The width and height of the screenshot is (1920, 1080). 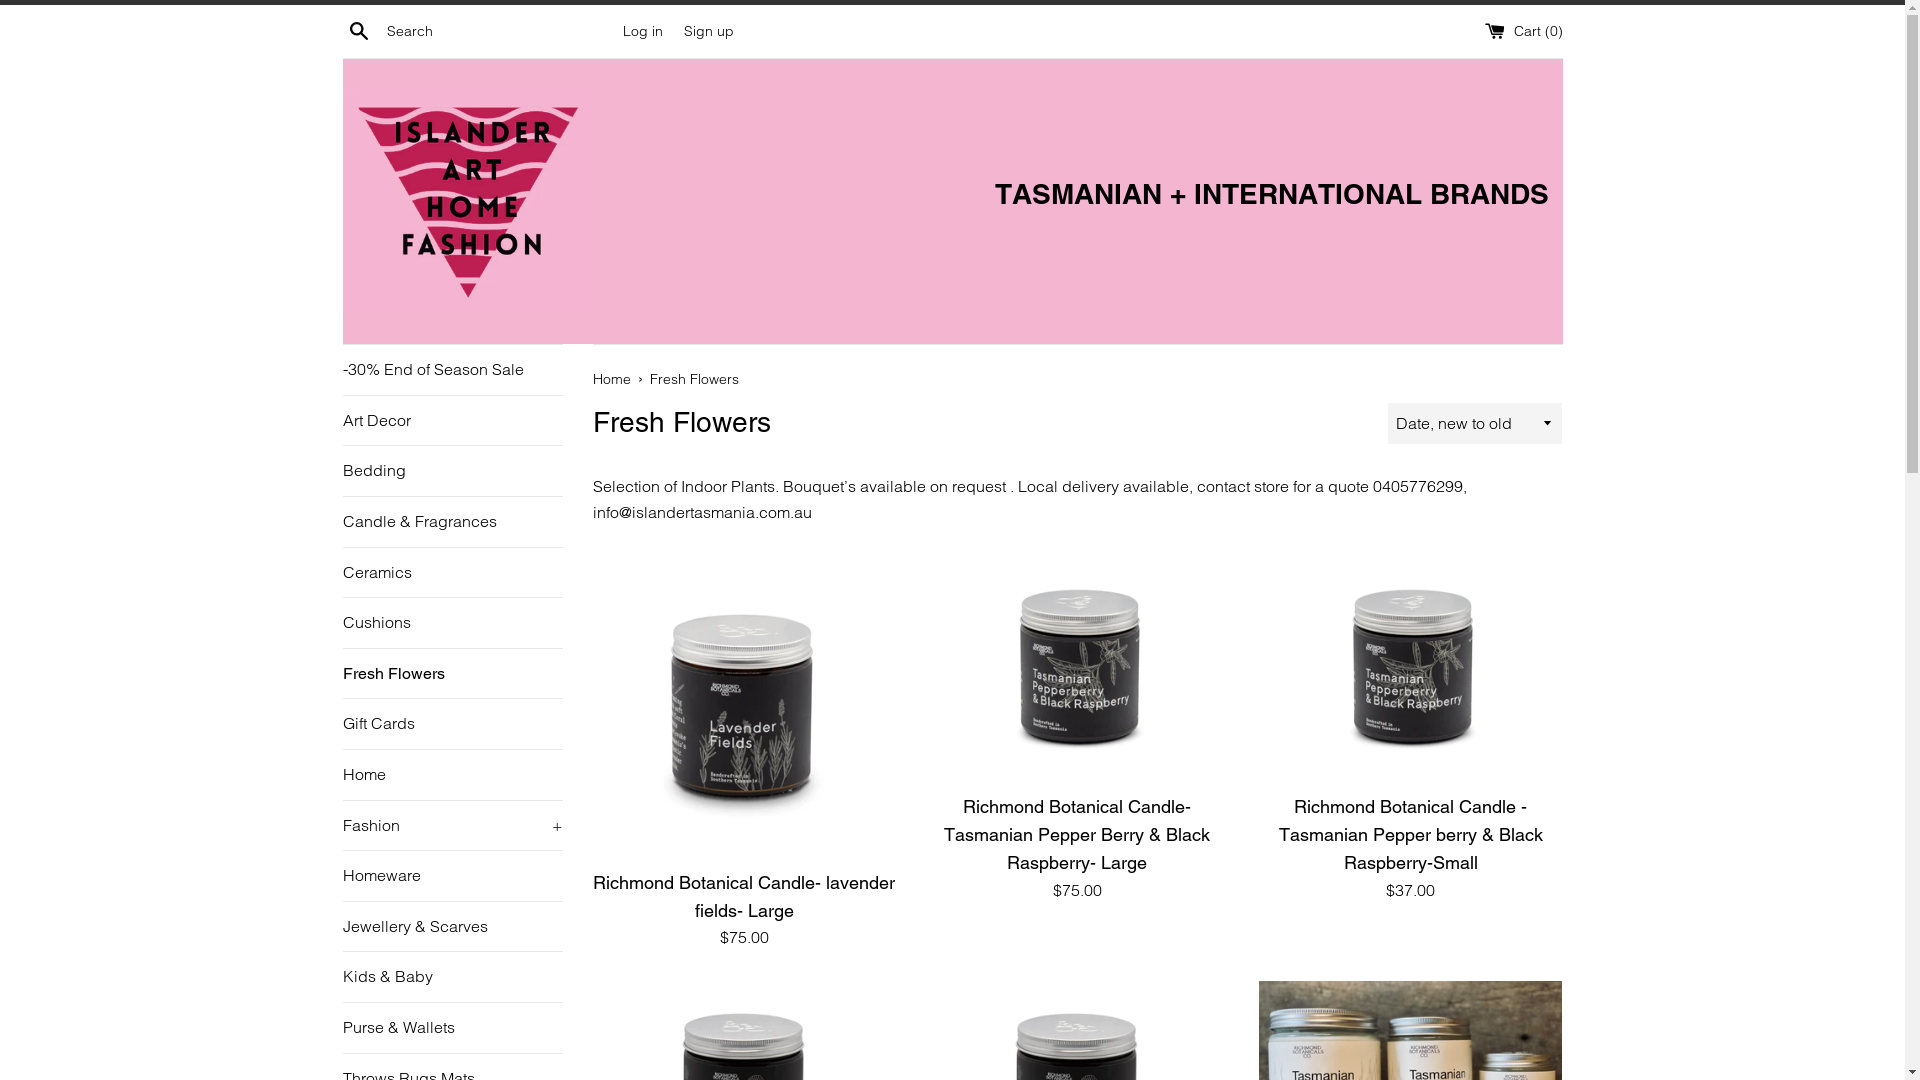 I want to click on Art Decor, so click(x=452, y=421).